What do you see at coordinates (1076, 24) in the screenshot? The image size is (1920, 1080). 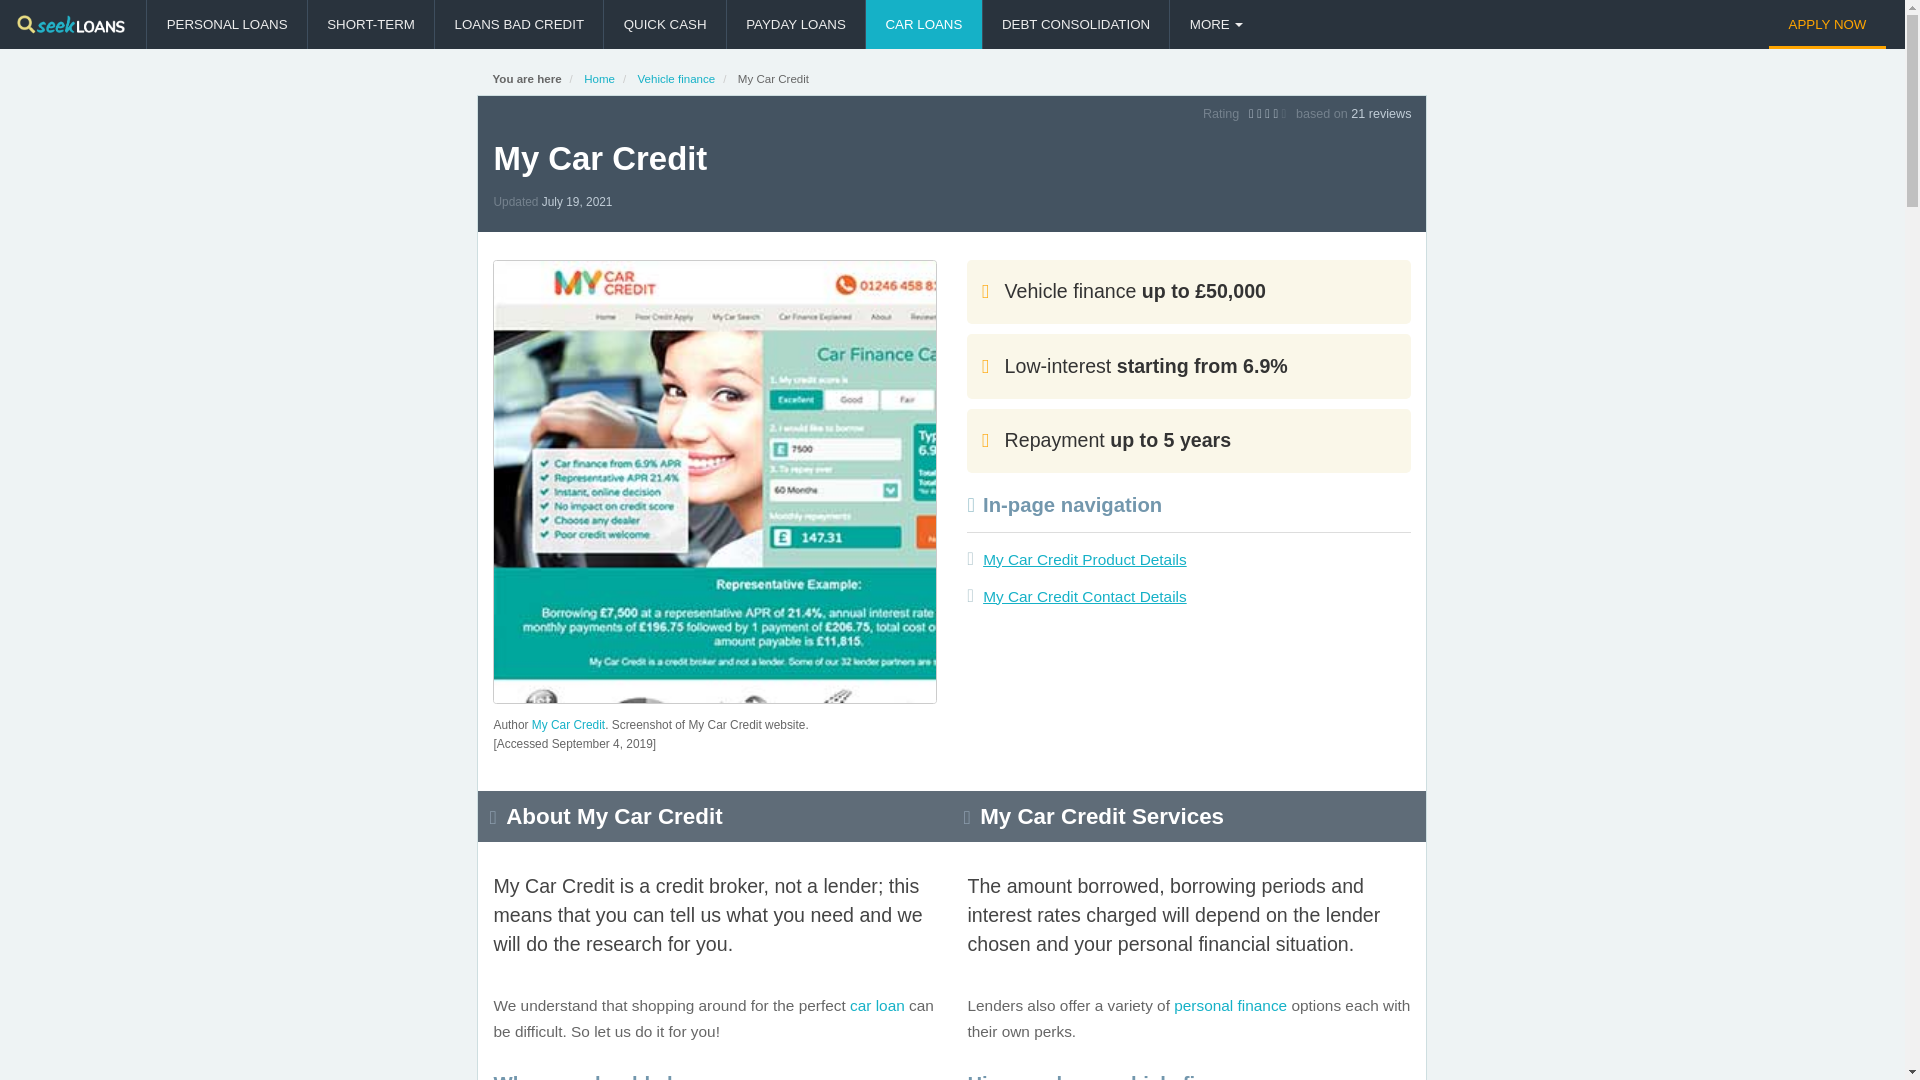 I see `DEBT CONSOLIDATION` at bounding box center [1076, 24].